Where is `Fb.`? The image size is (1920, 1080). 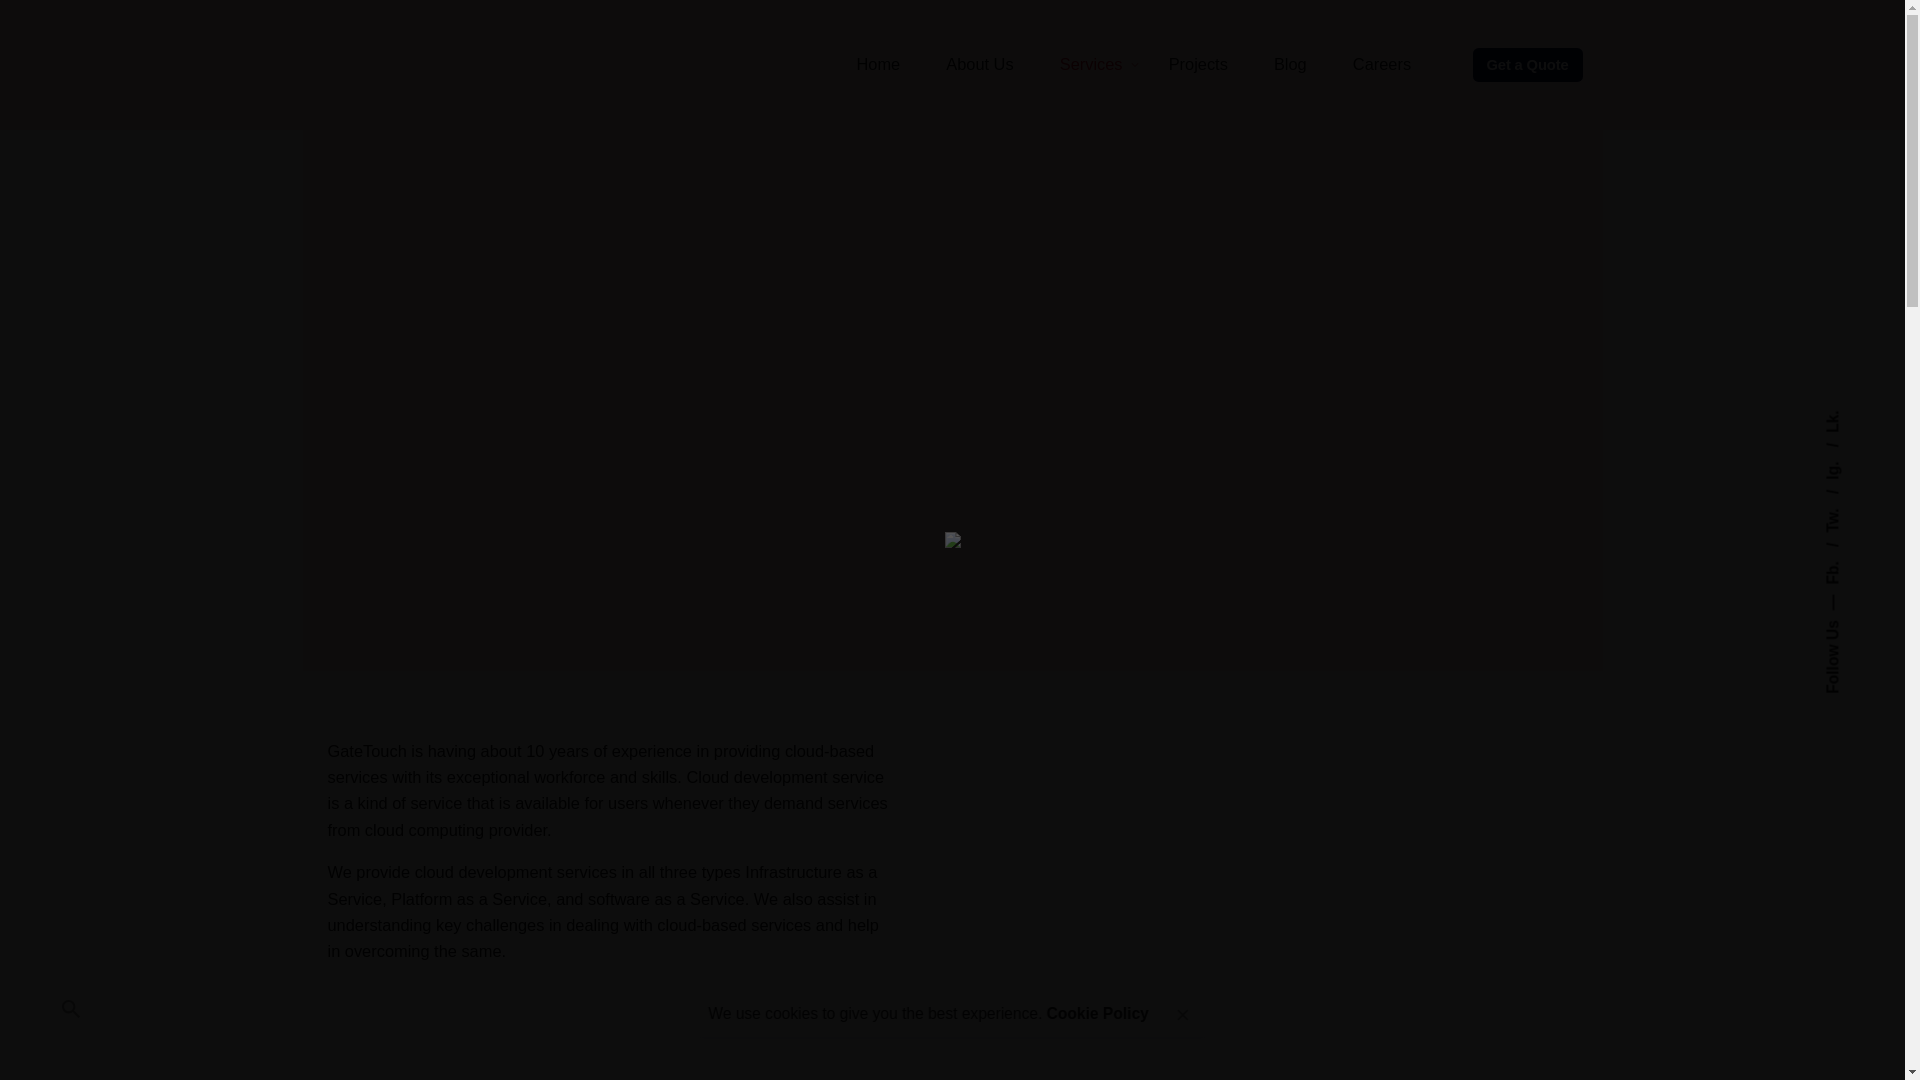
Fb. is located at coordinates (1845, 552).